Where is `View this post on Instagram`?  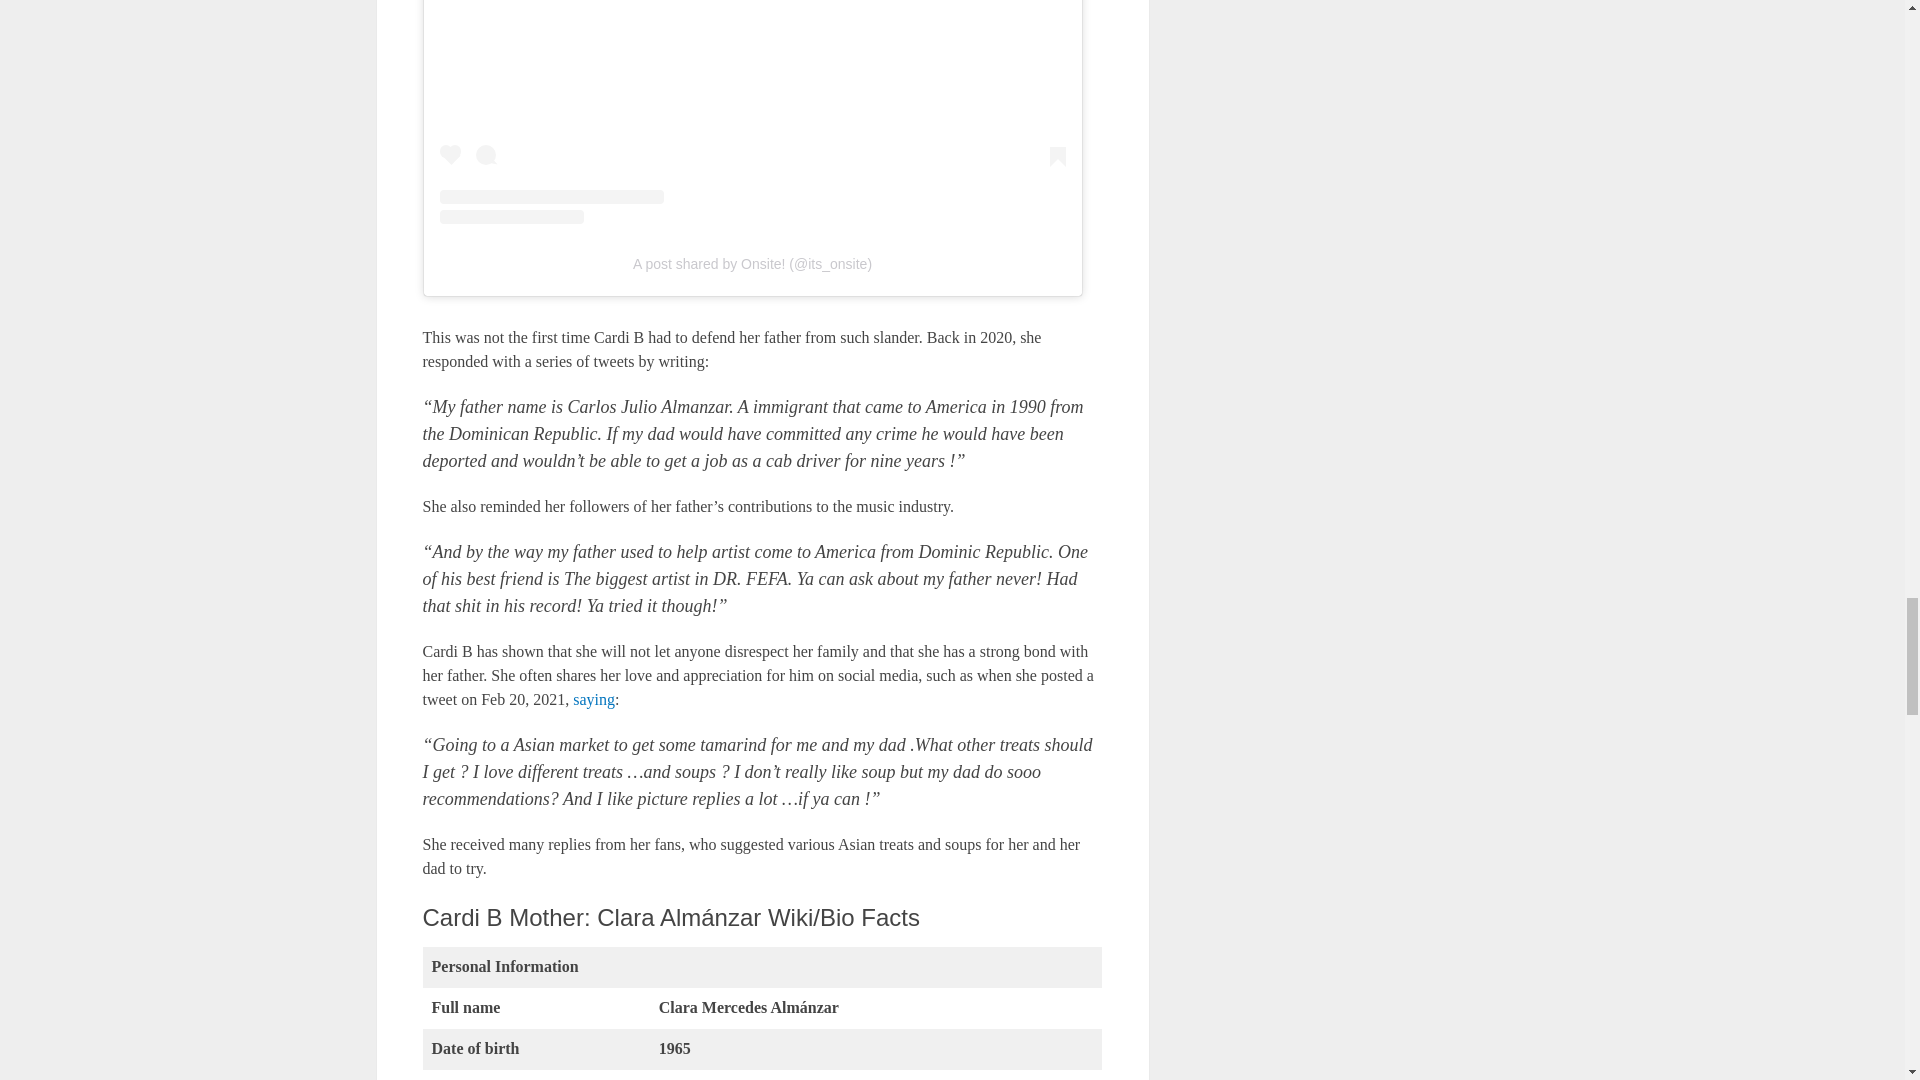 View this post on Instagram is located at coordinates (752, 112).